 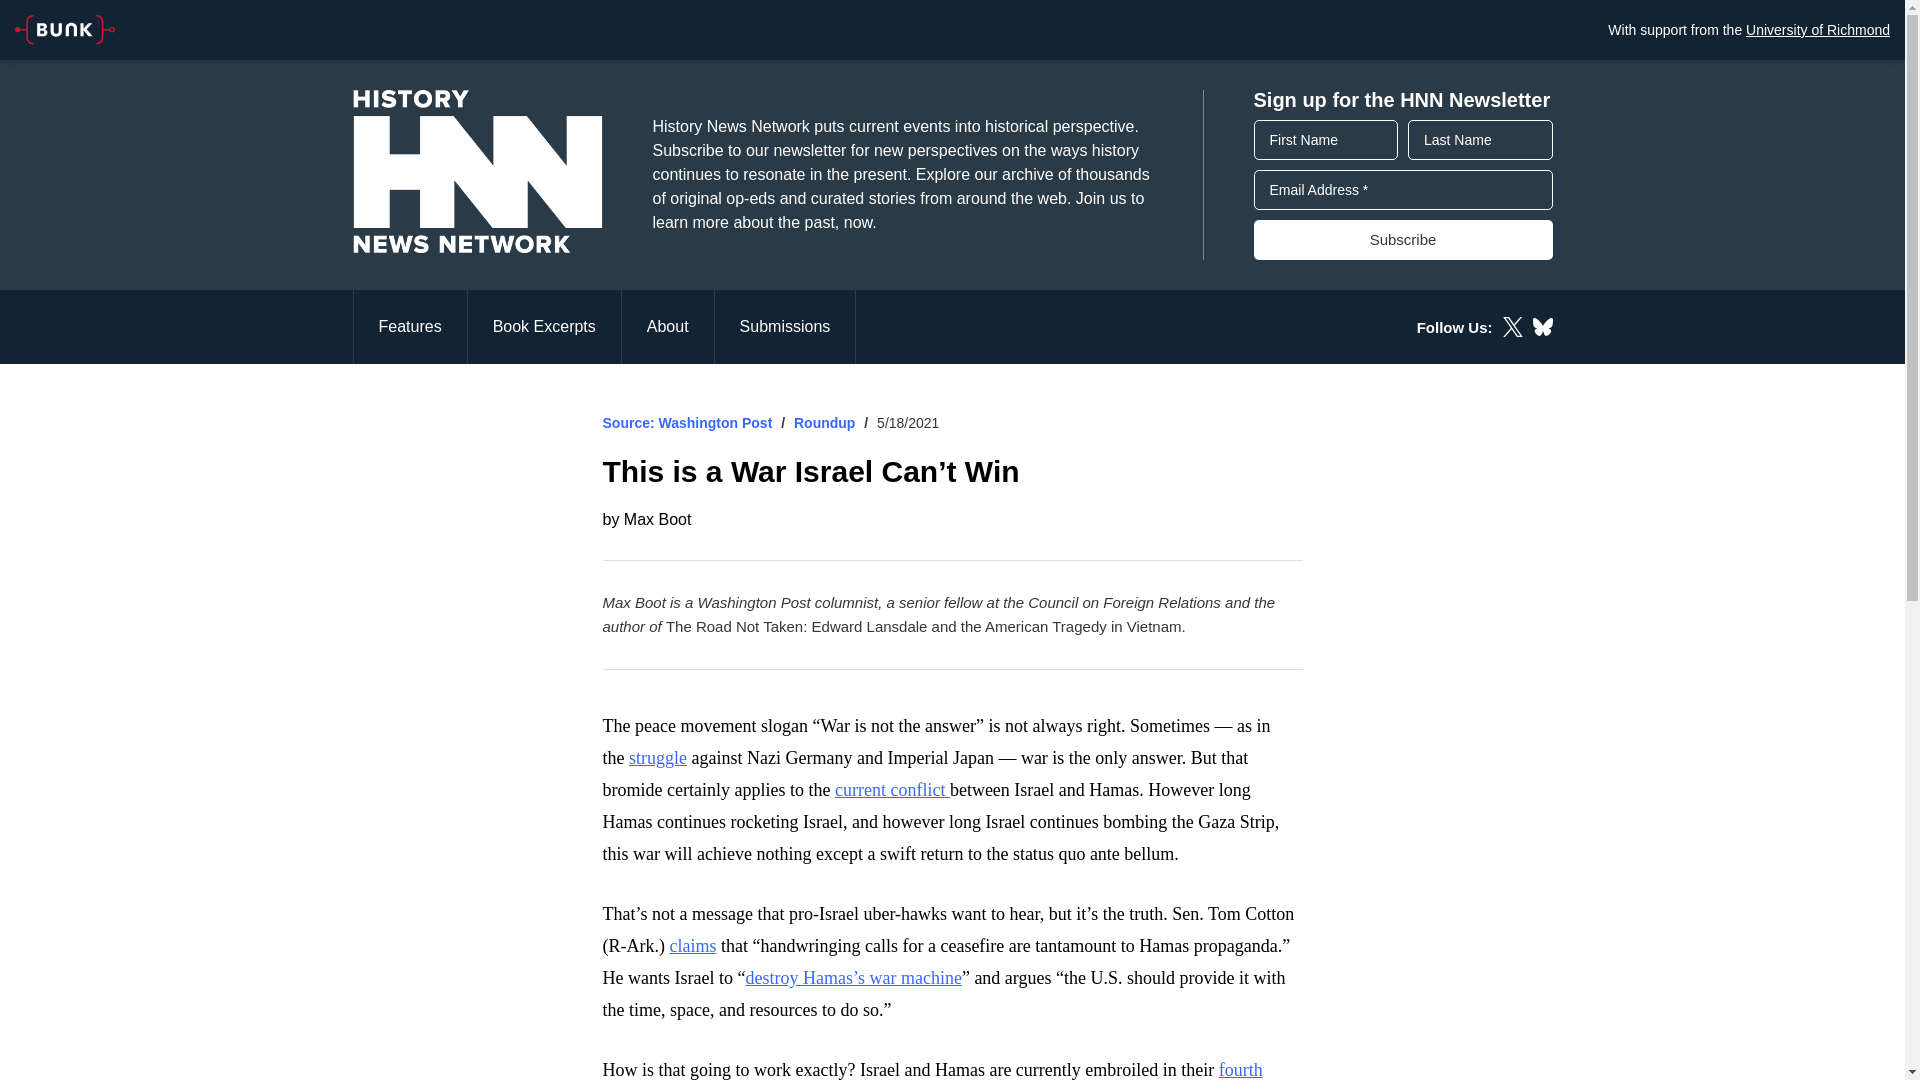 What do you see at coordinates (1512, 326) in the screenshot?
I see `Follow HNN on X, formerly Twitter` at bounding box center [1512, 326].